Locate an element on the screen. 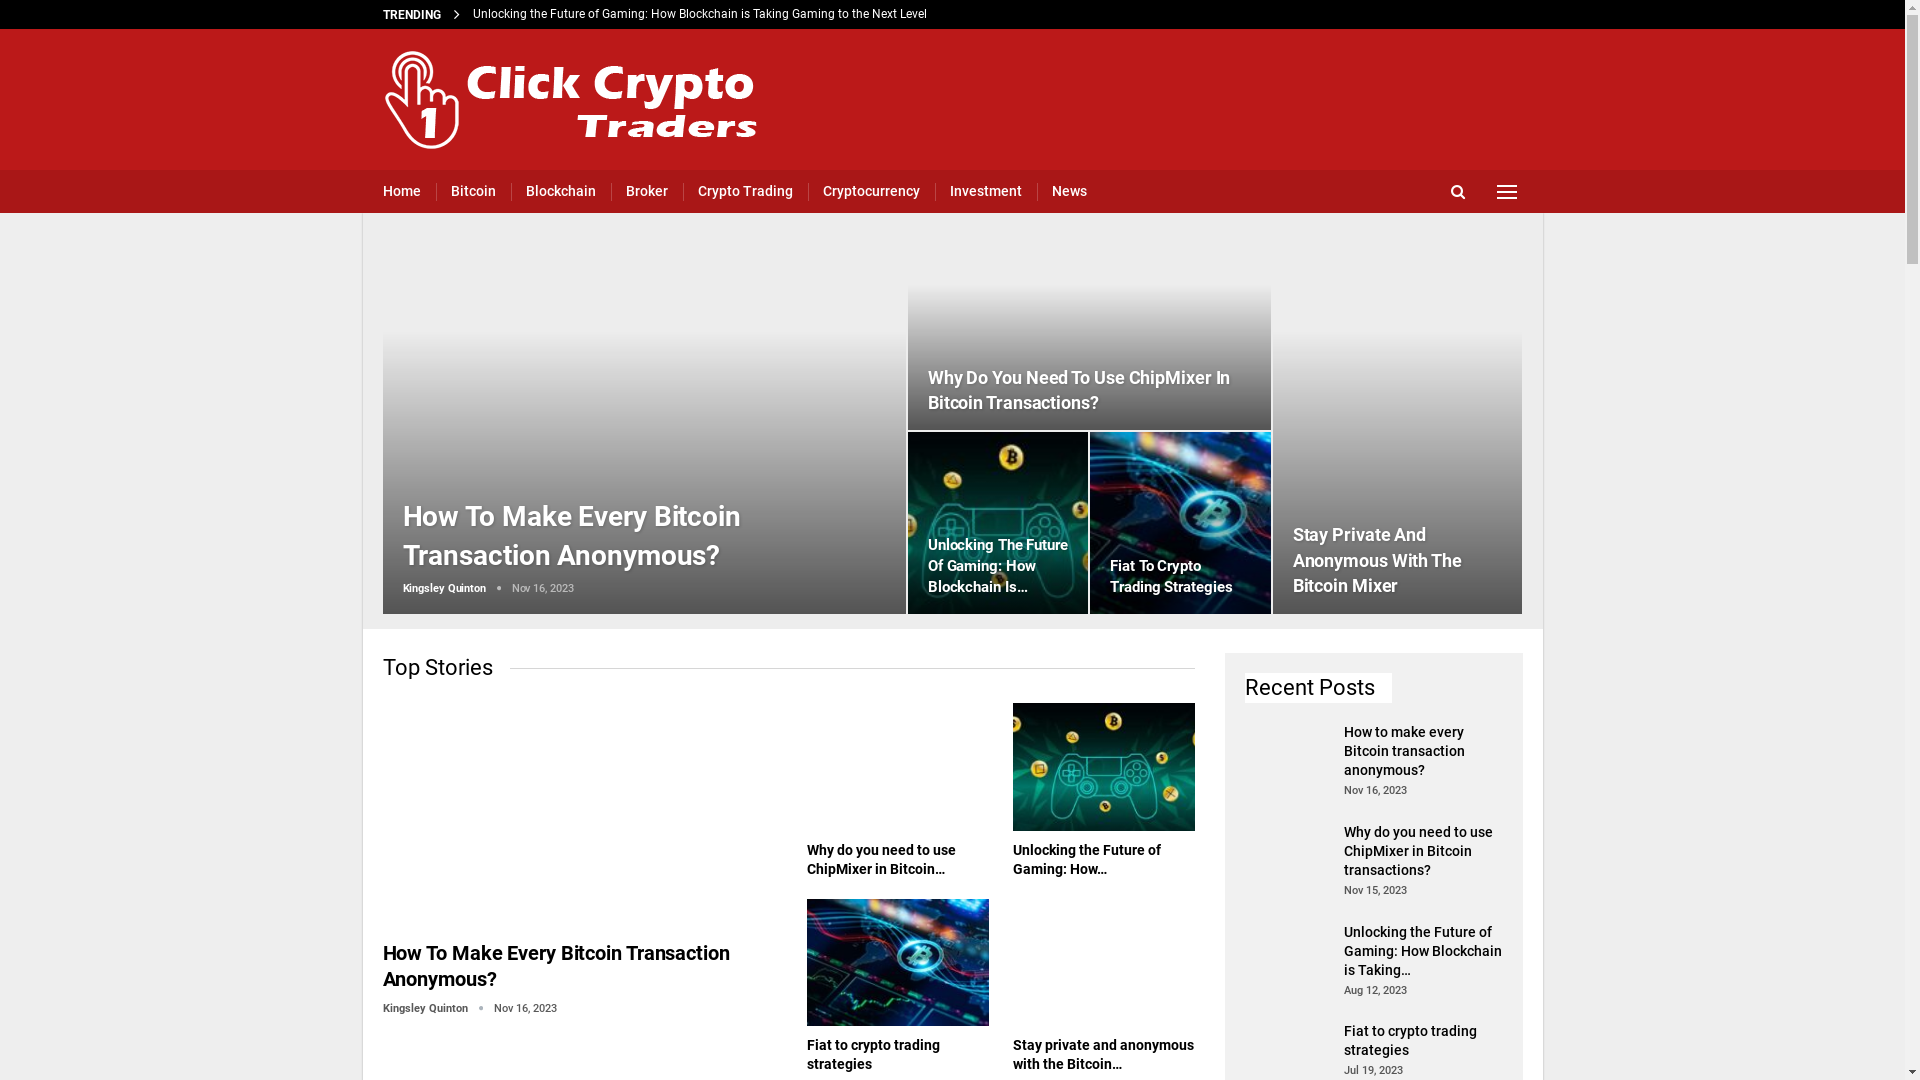 This screenshot has height=1080, width=1920. How To Make Every Bitcoin Transaction Anonymous?  is located at coordinates (572, 536).